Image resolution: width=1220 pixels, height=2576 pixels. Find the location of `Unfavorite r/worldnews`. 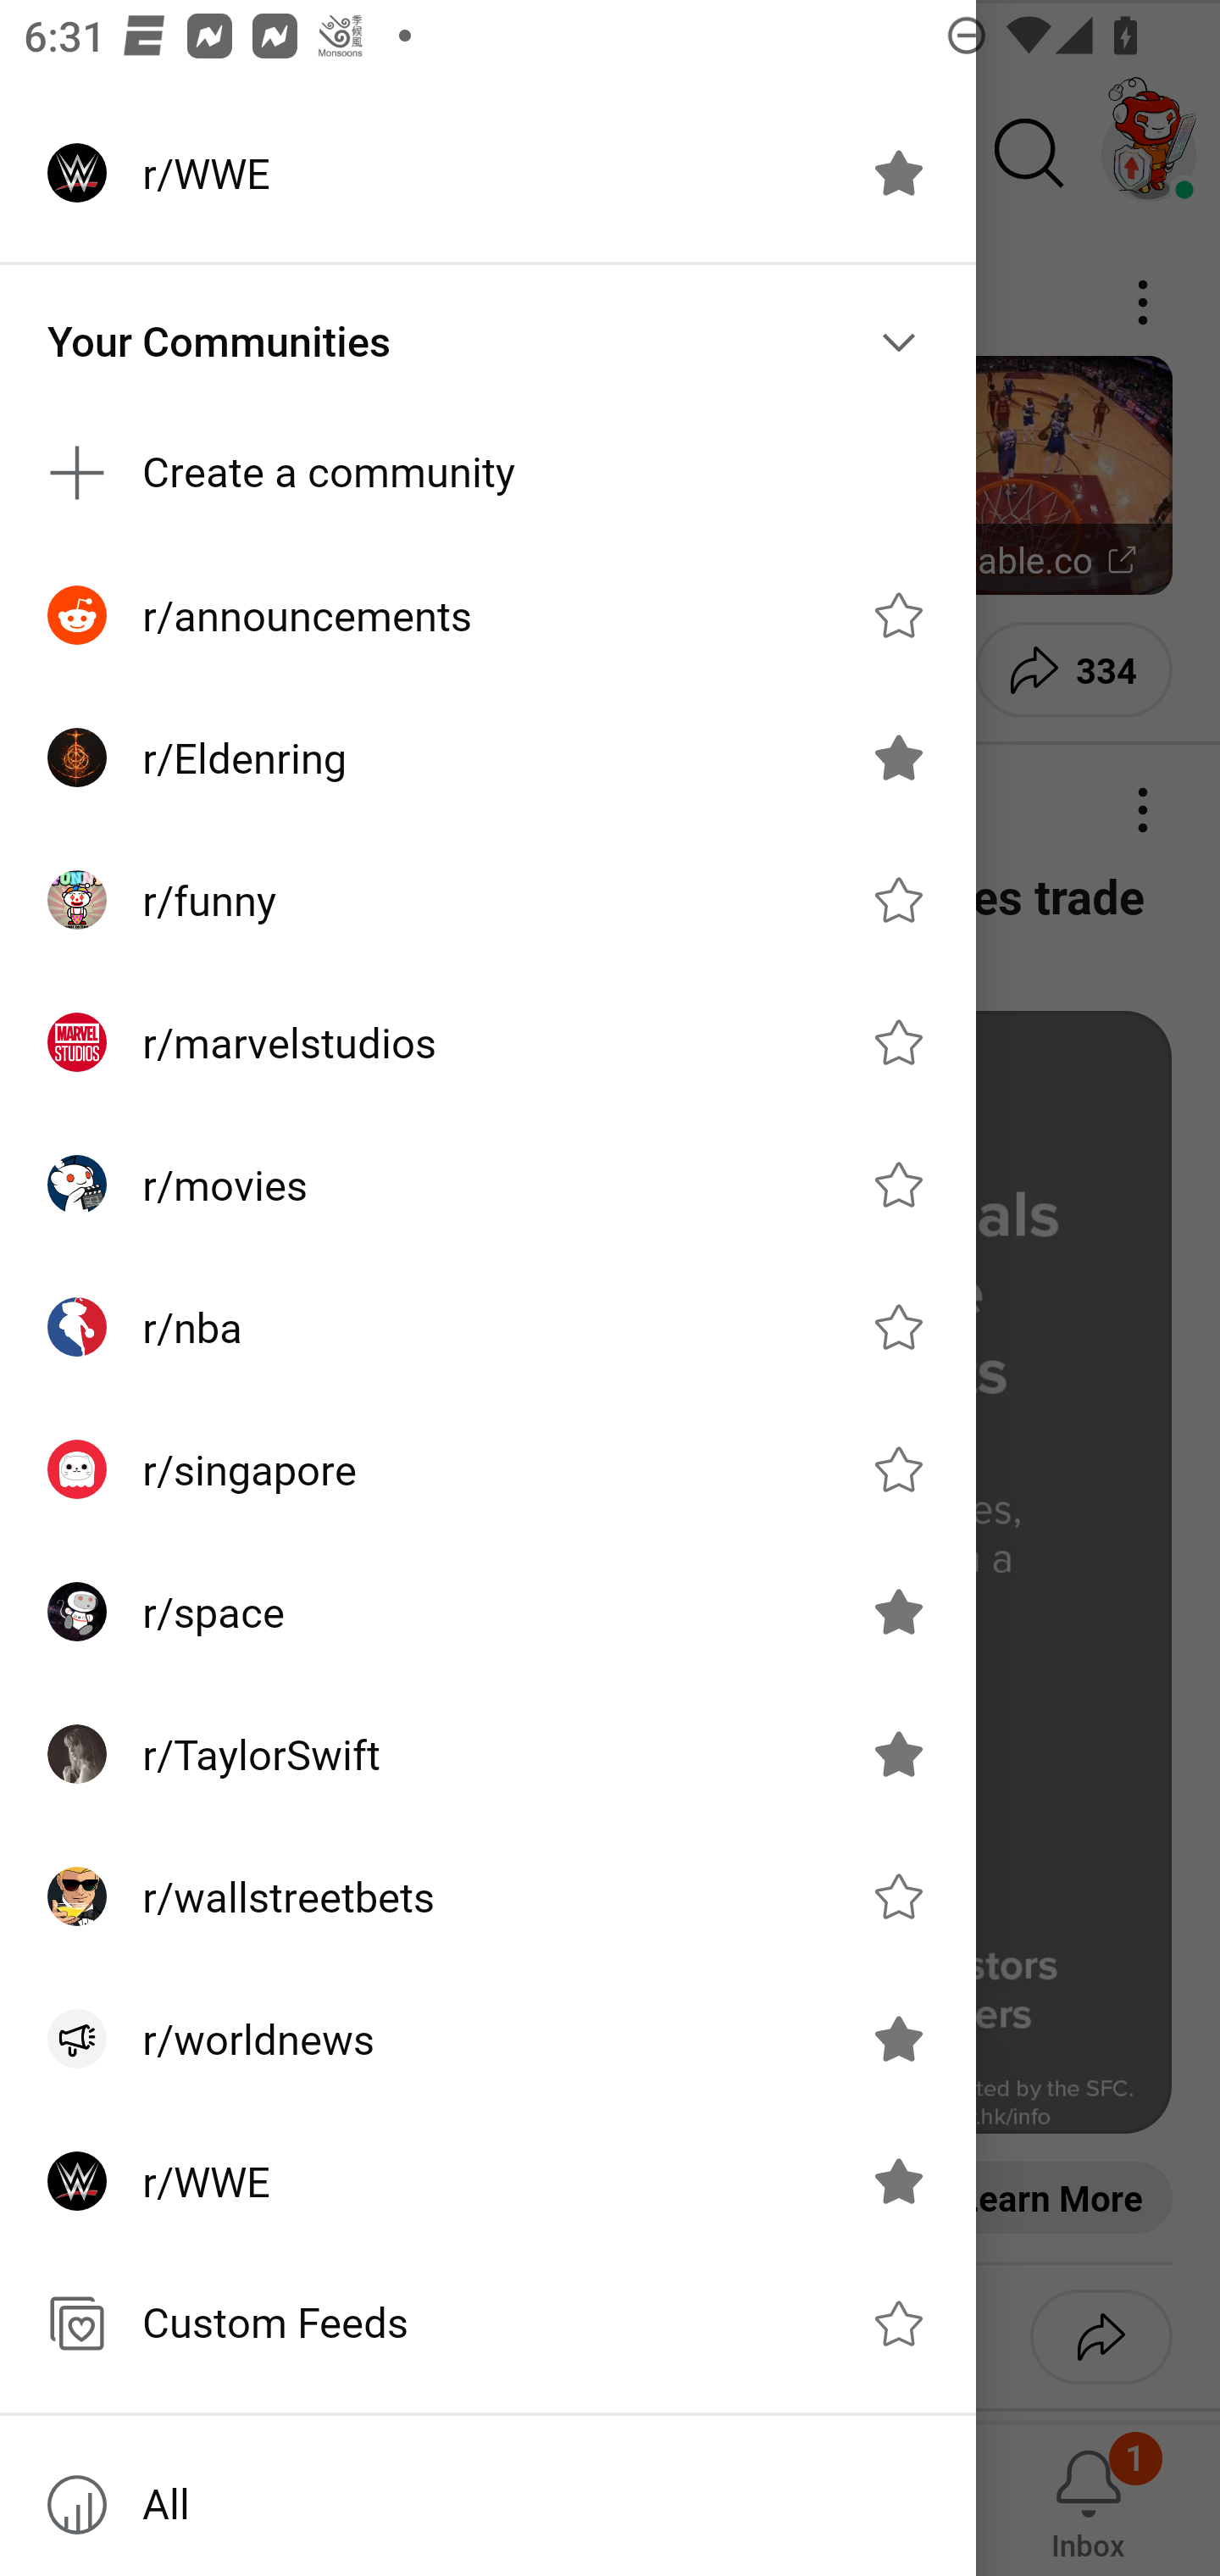

Unfavorite r/worldnews is located at coordinates (898, 2039).